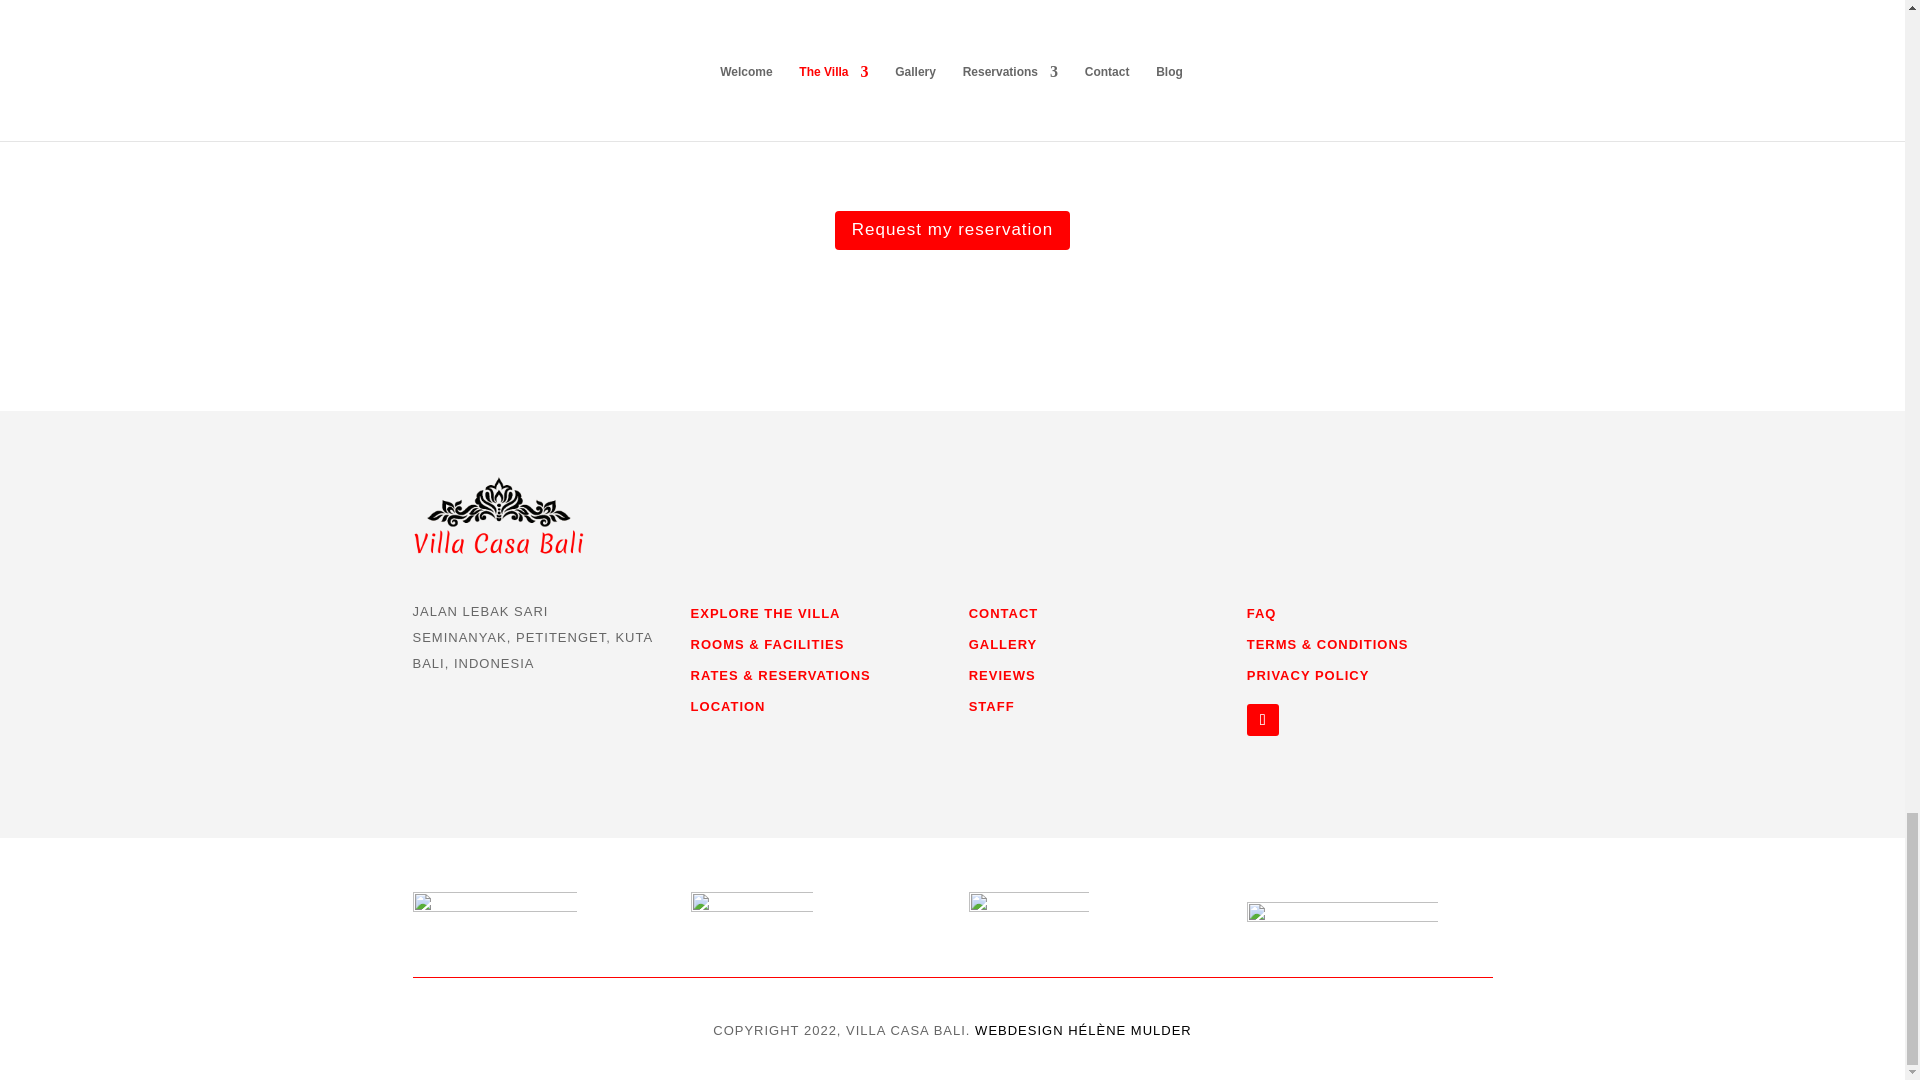  Describe the element at coordinates (1004, 644) in the screenshot. I see `GALLERY` at that location.